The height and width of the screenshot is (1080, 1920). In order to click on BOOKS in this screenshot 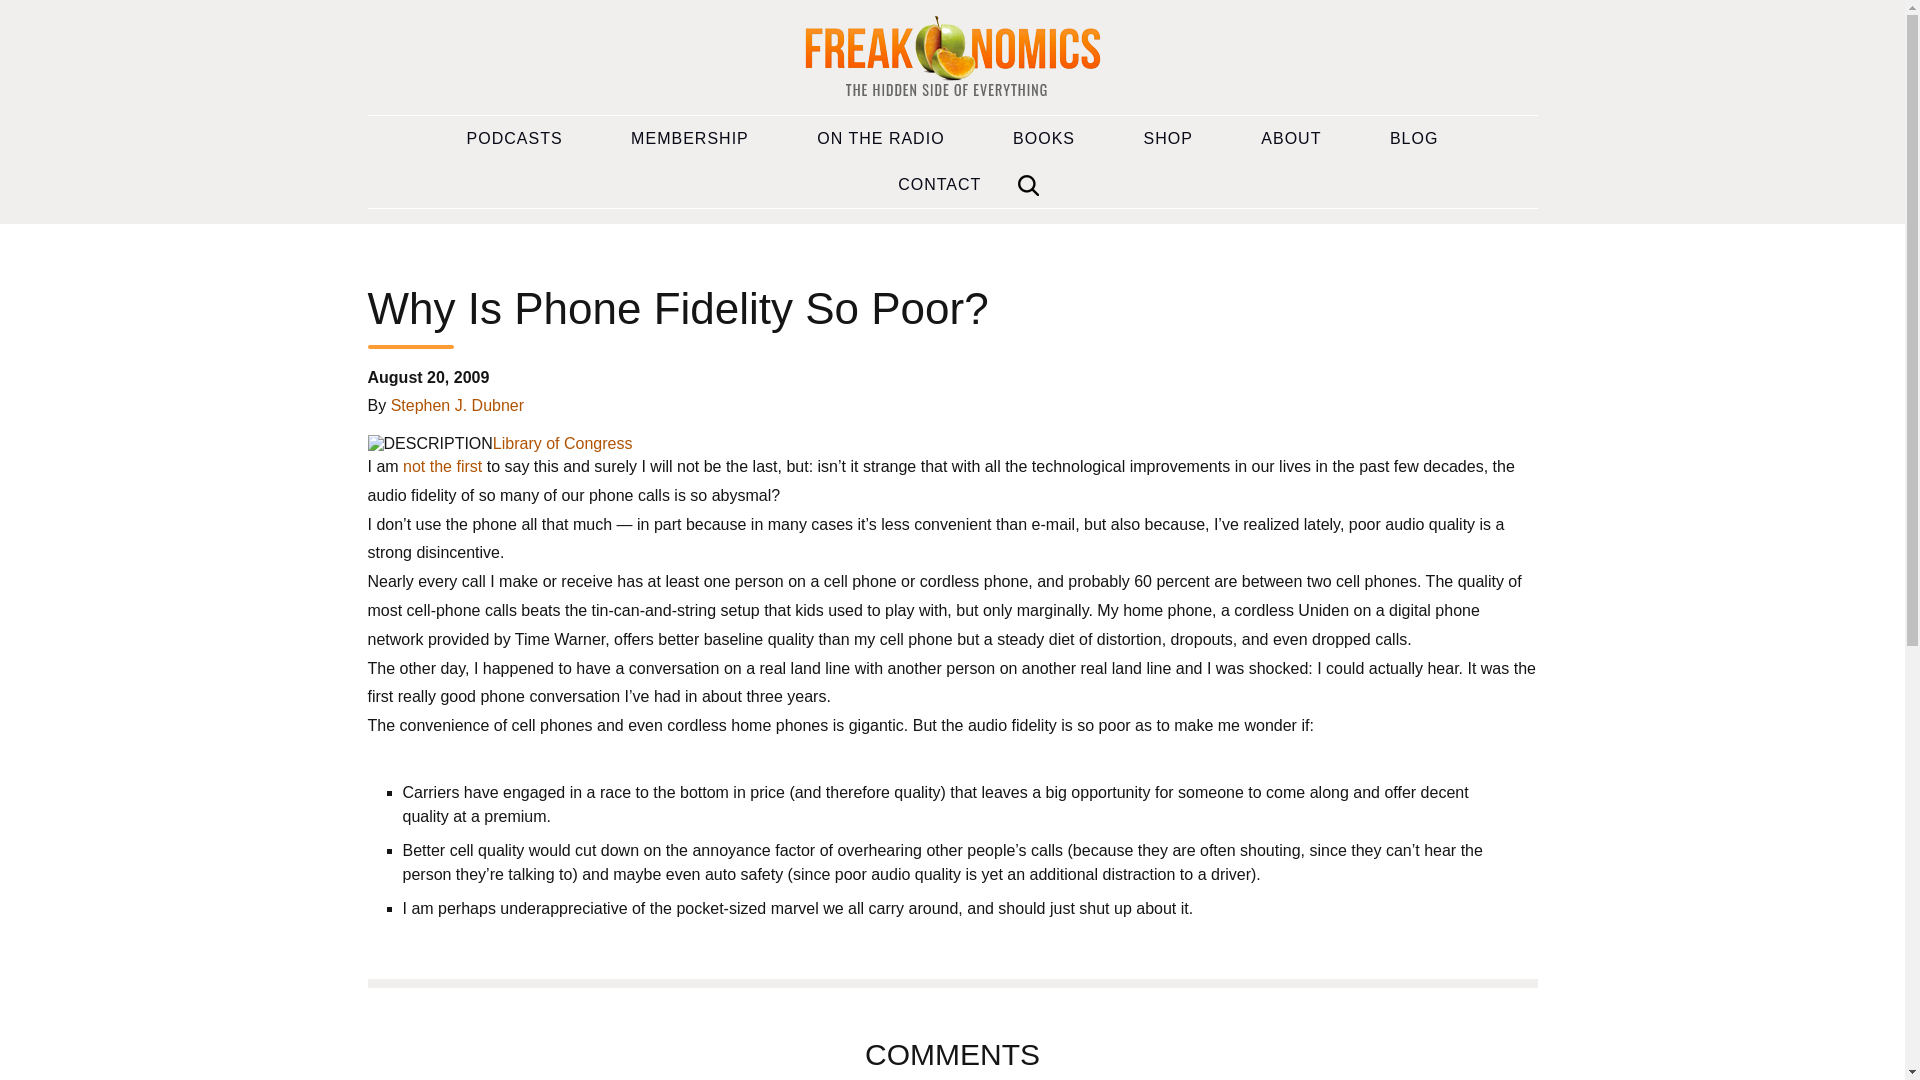, I will do `click(1044, 138)`.